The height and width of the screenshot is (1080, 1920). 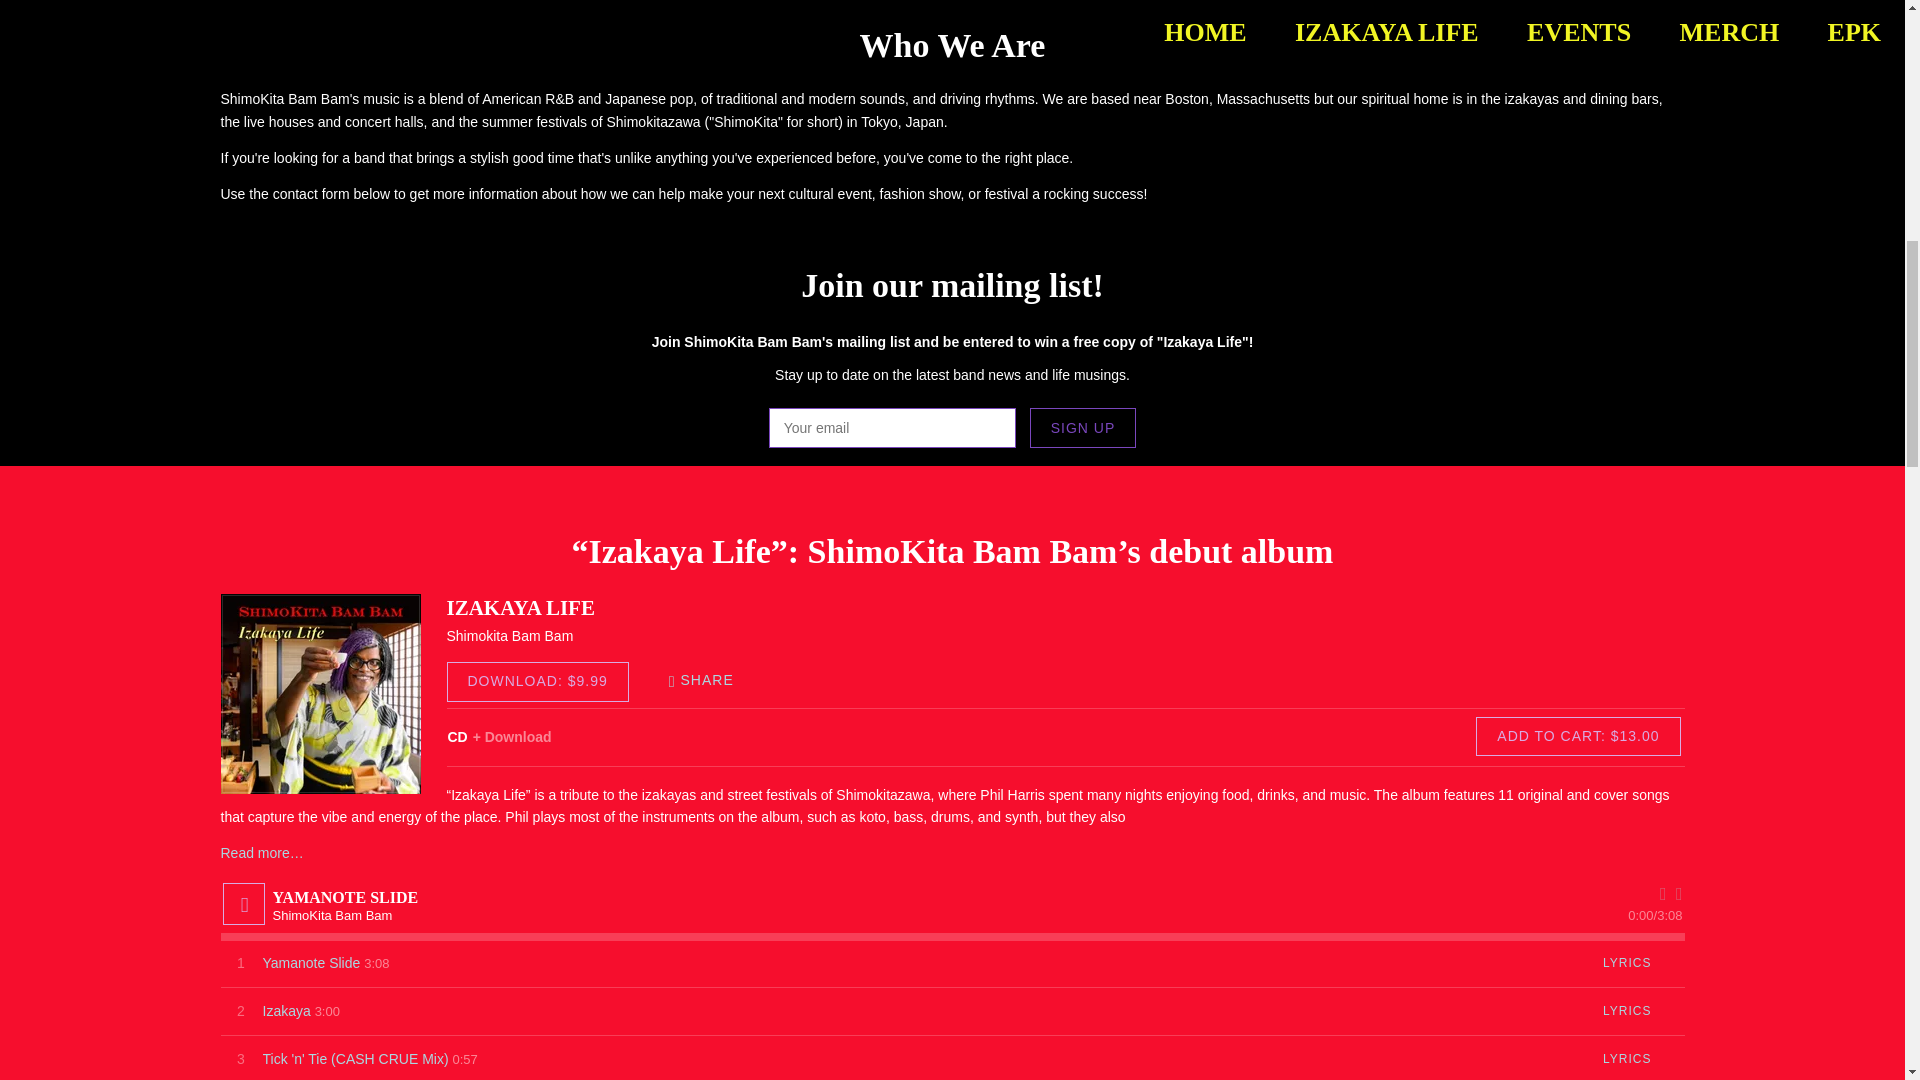 What do you see at coordinates (1626, 964) in the screenshot?
I see `LYRICS` at bounding box center [1626, 964].